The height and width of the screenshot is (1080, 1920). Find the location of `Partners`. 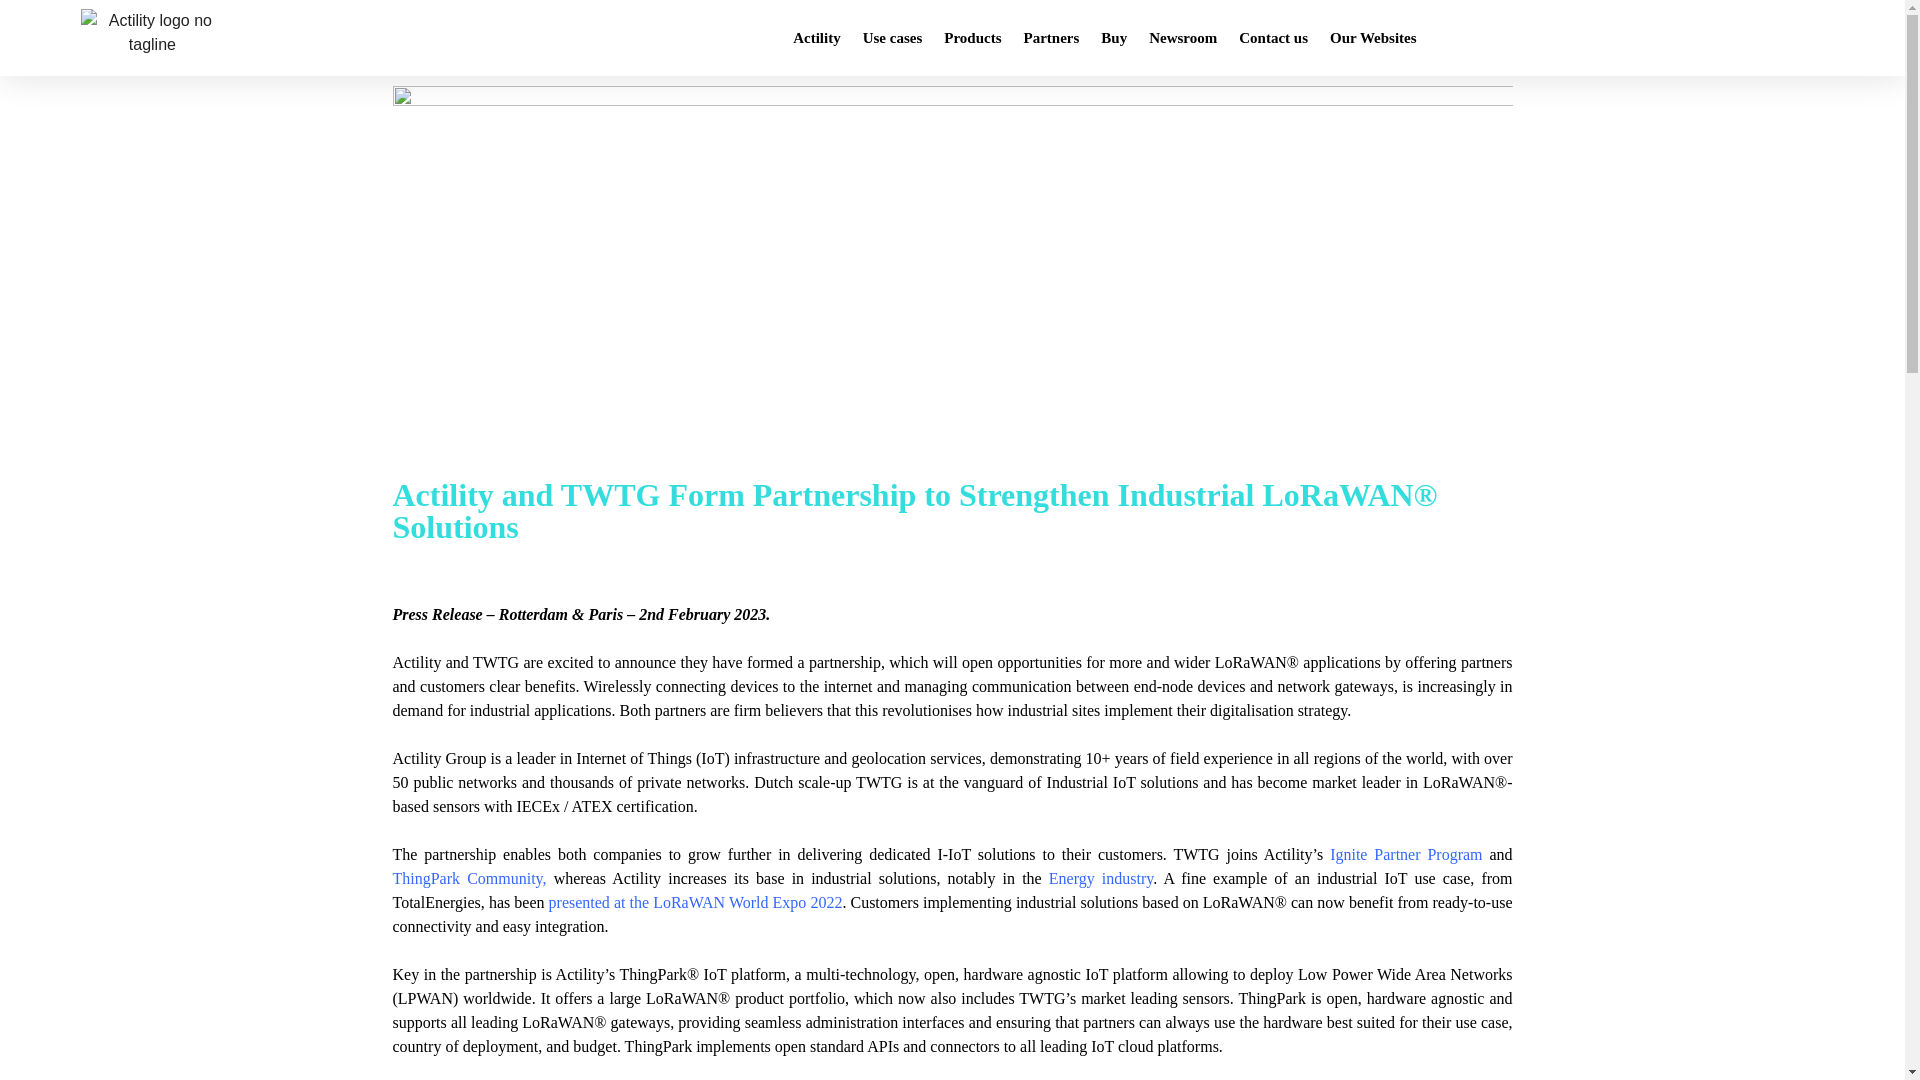

Partners is located at coordinates (1052, 38).